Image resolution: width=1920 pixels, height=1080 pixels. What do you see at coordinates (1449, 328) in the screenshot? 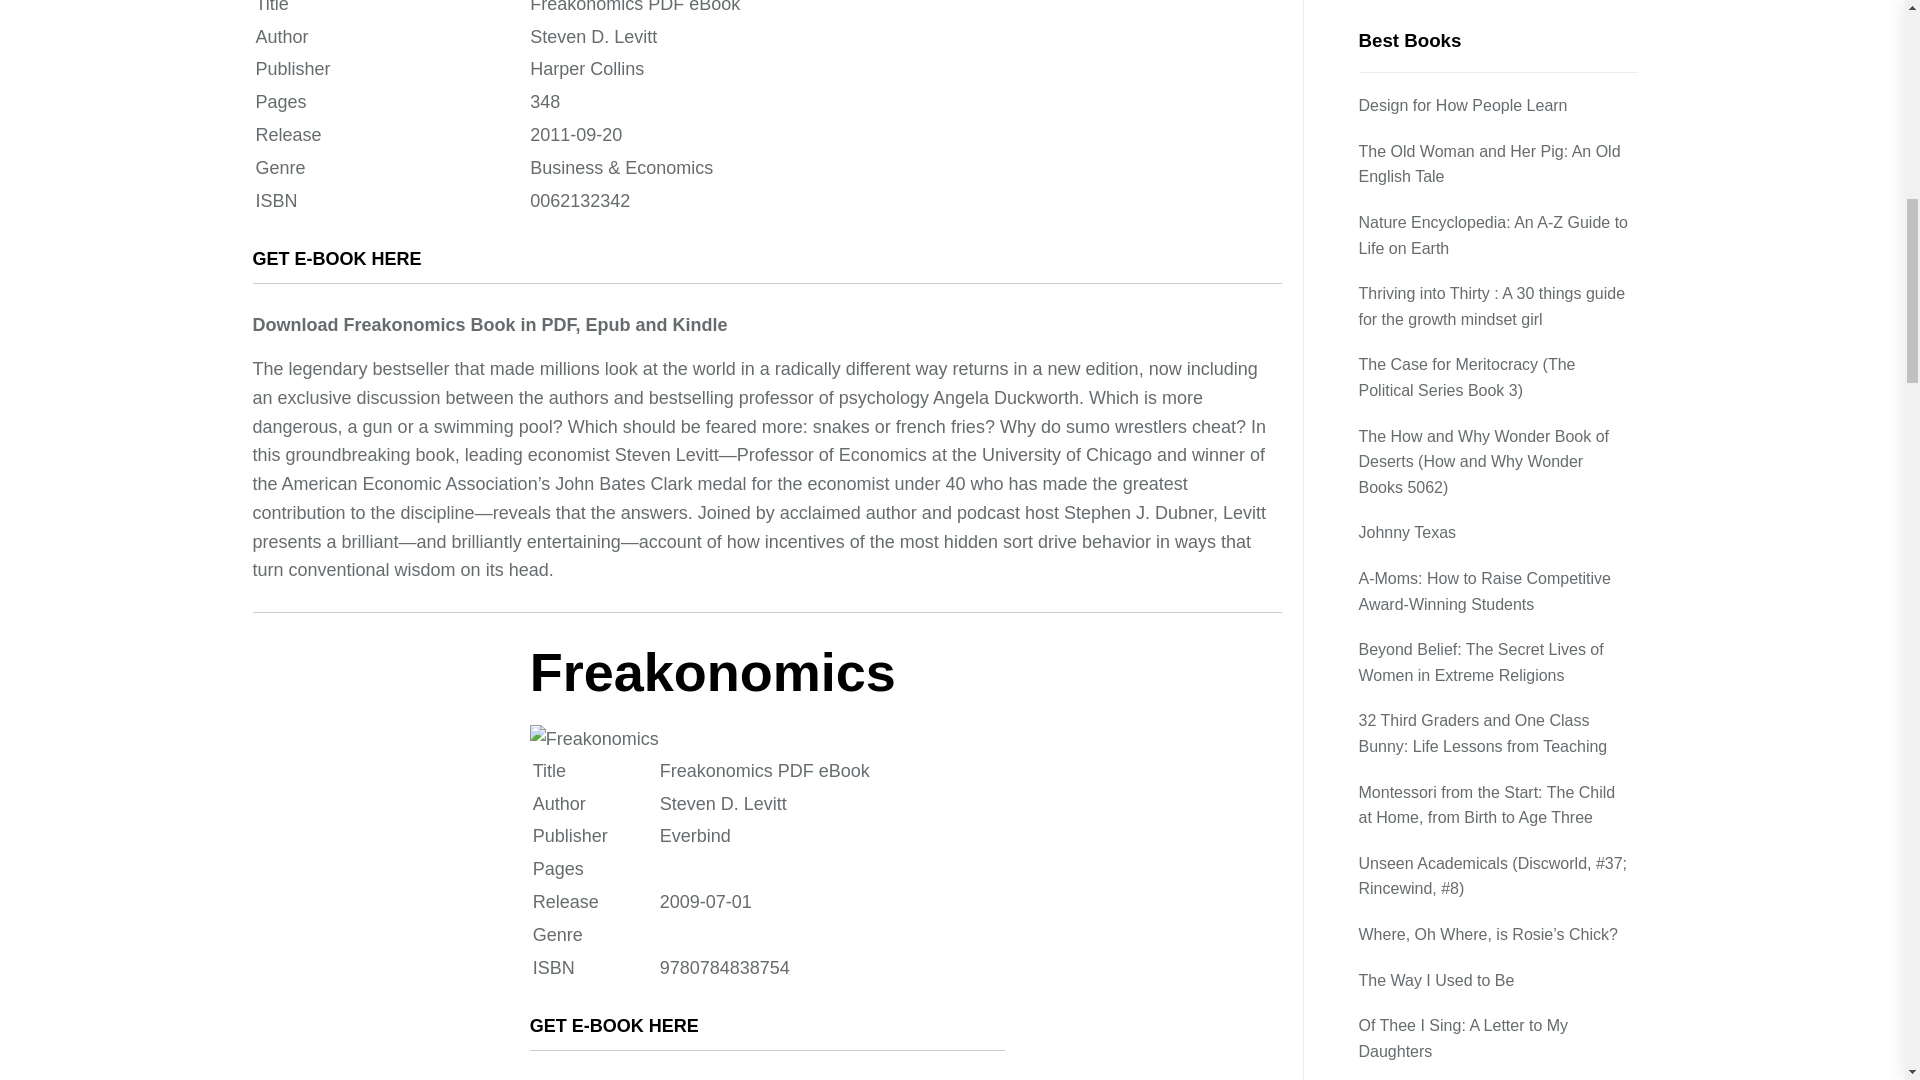
I see `Famous STEM Inventors` at bounding box center [1449, 328].